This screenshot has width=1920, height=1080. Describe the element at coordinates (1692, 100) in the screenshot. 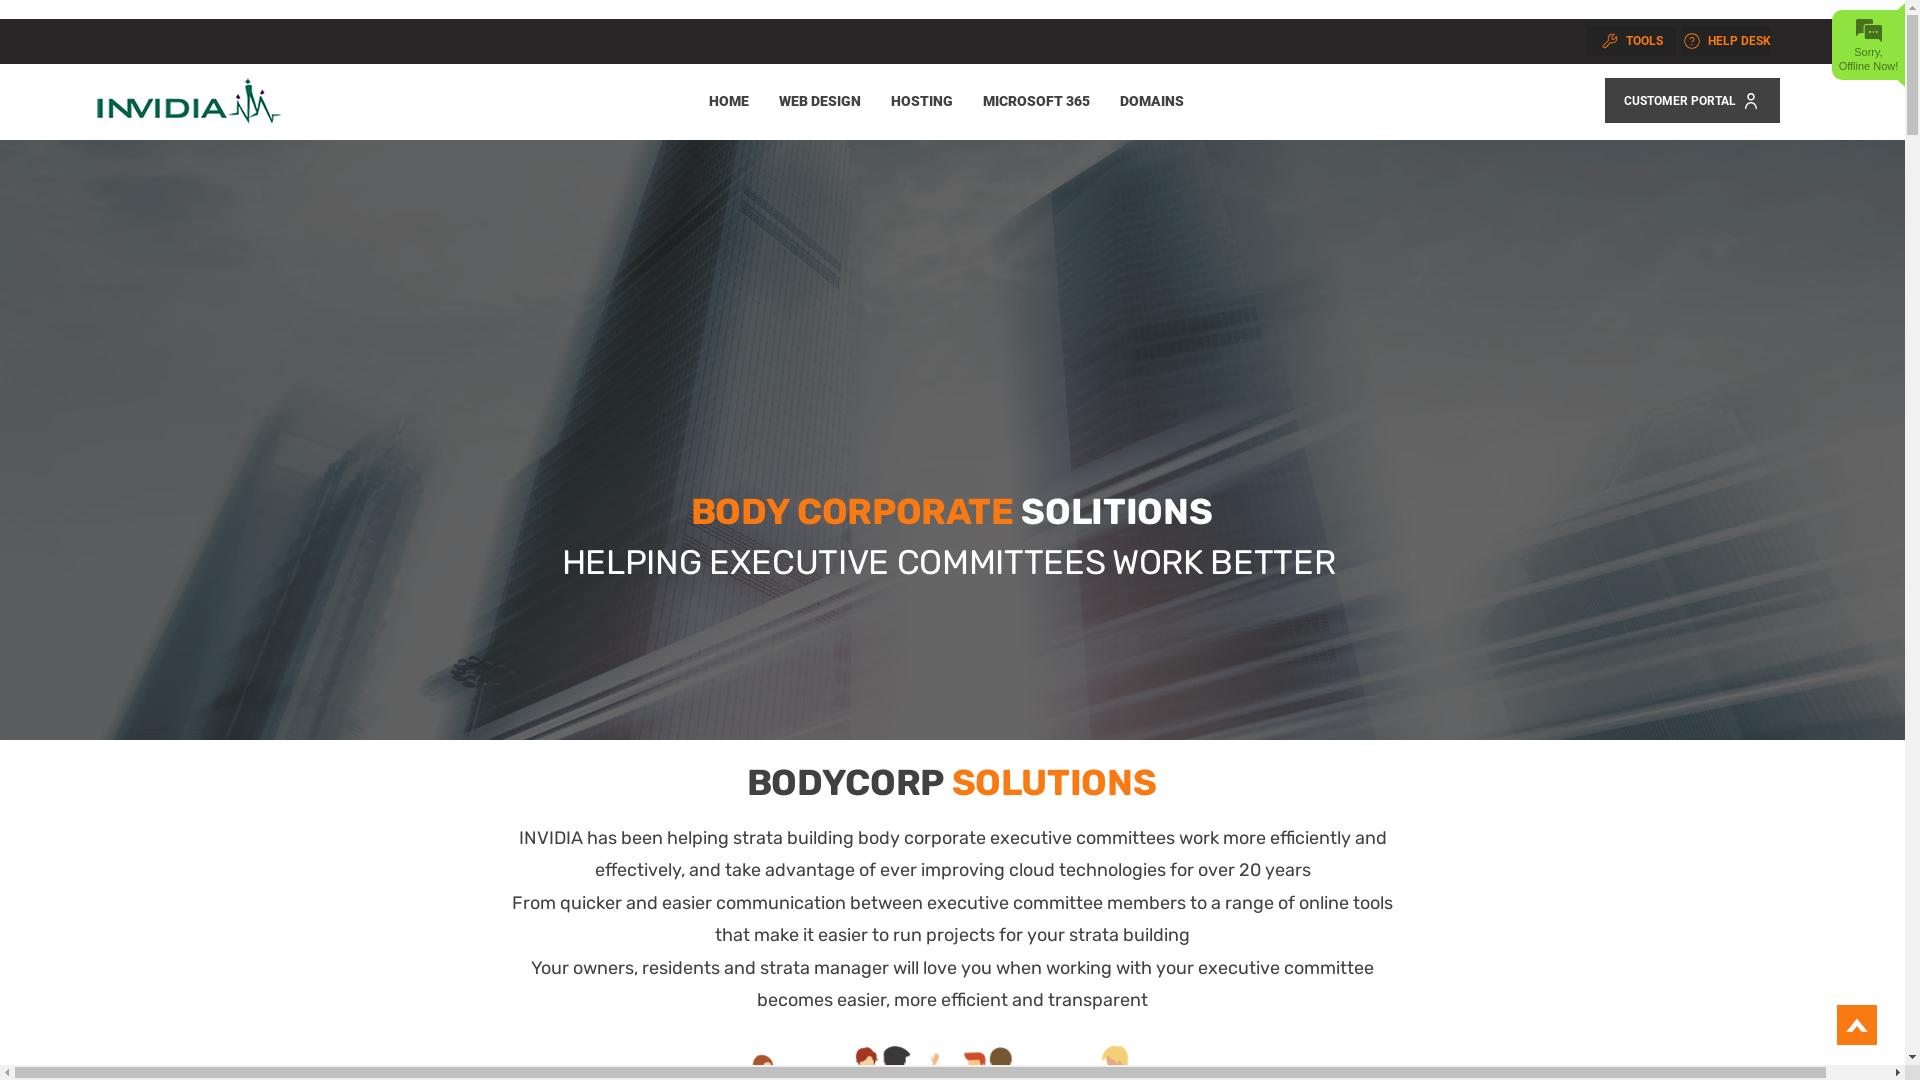

I see `CUSTOMER PORTAL` at that location.